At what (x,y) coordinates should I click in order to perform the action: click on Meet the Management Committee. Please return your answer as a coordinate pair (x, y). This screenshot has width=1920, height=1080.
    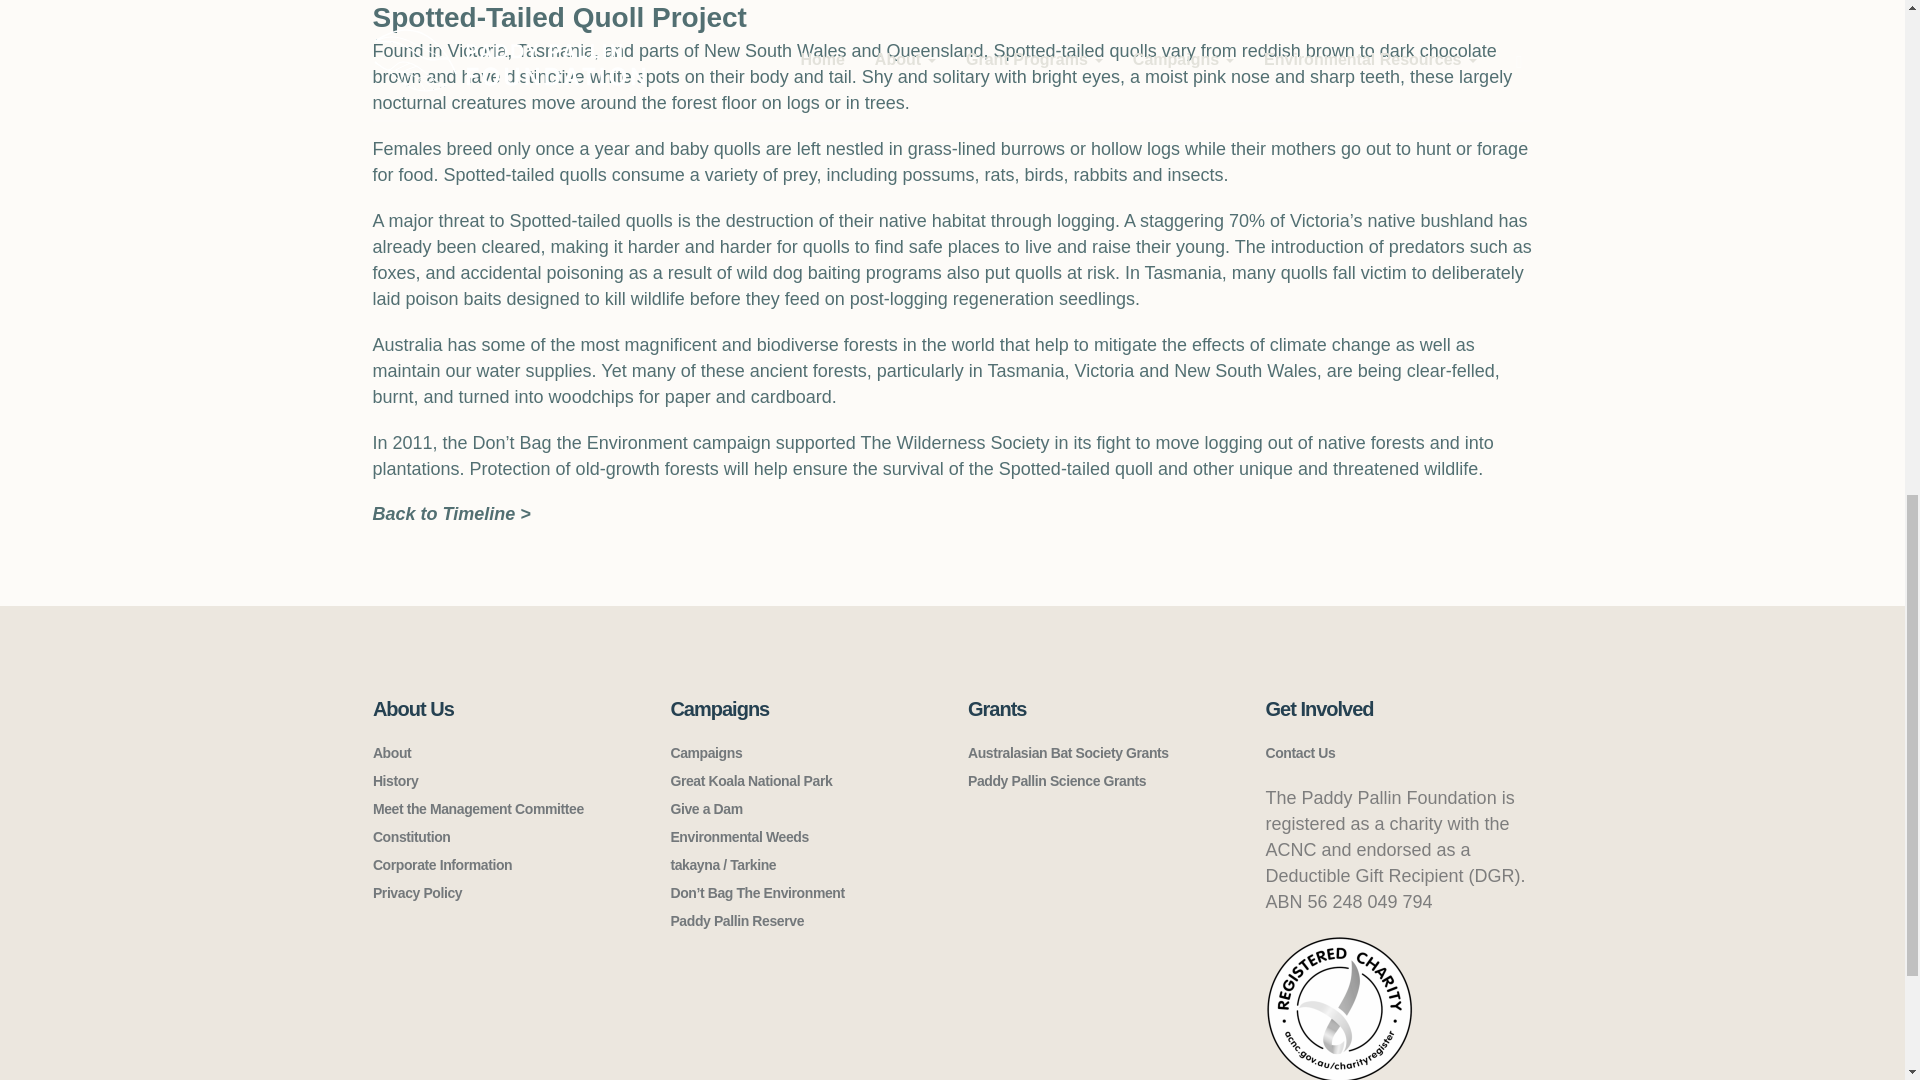
    Looking at the image, I should click on (478, 808).